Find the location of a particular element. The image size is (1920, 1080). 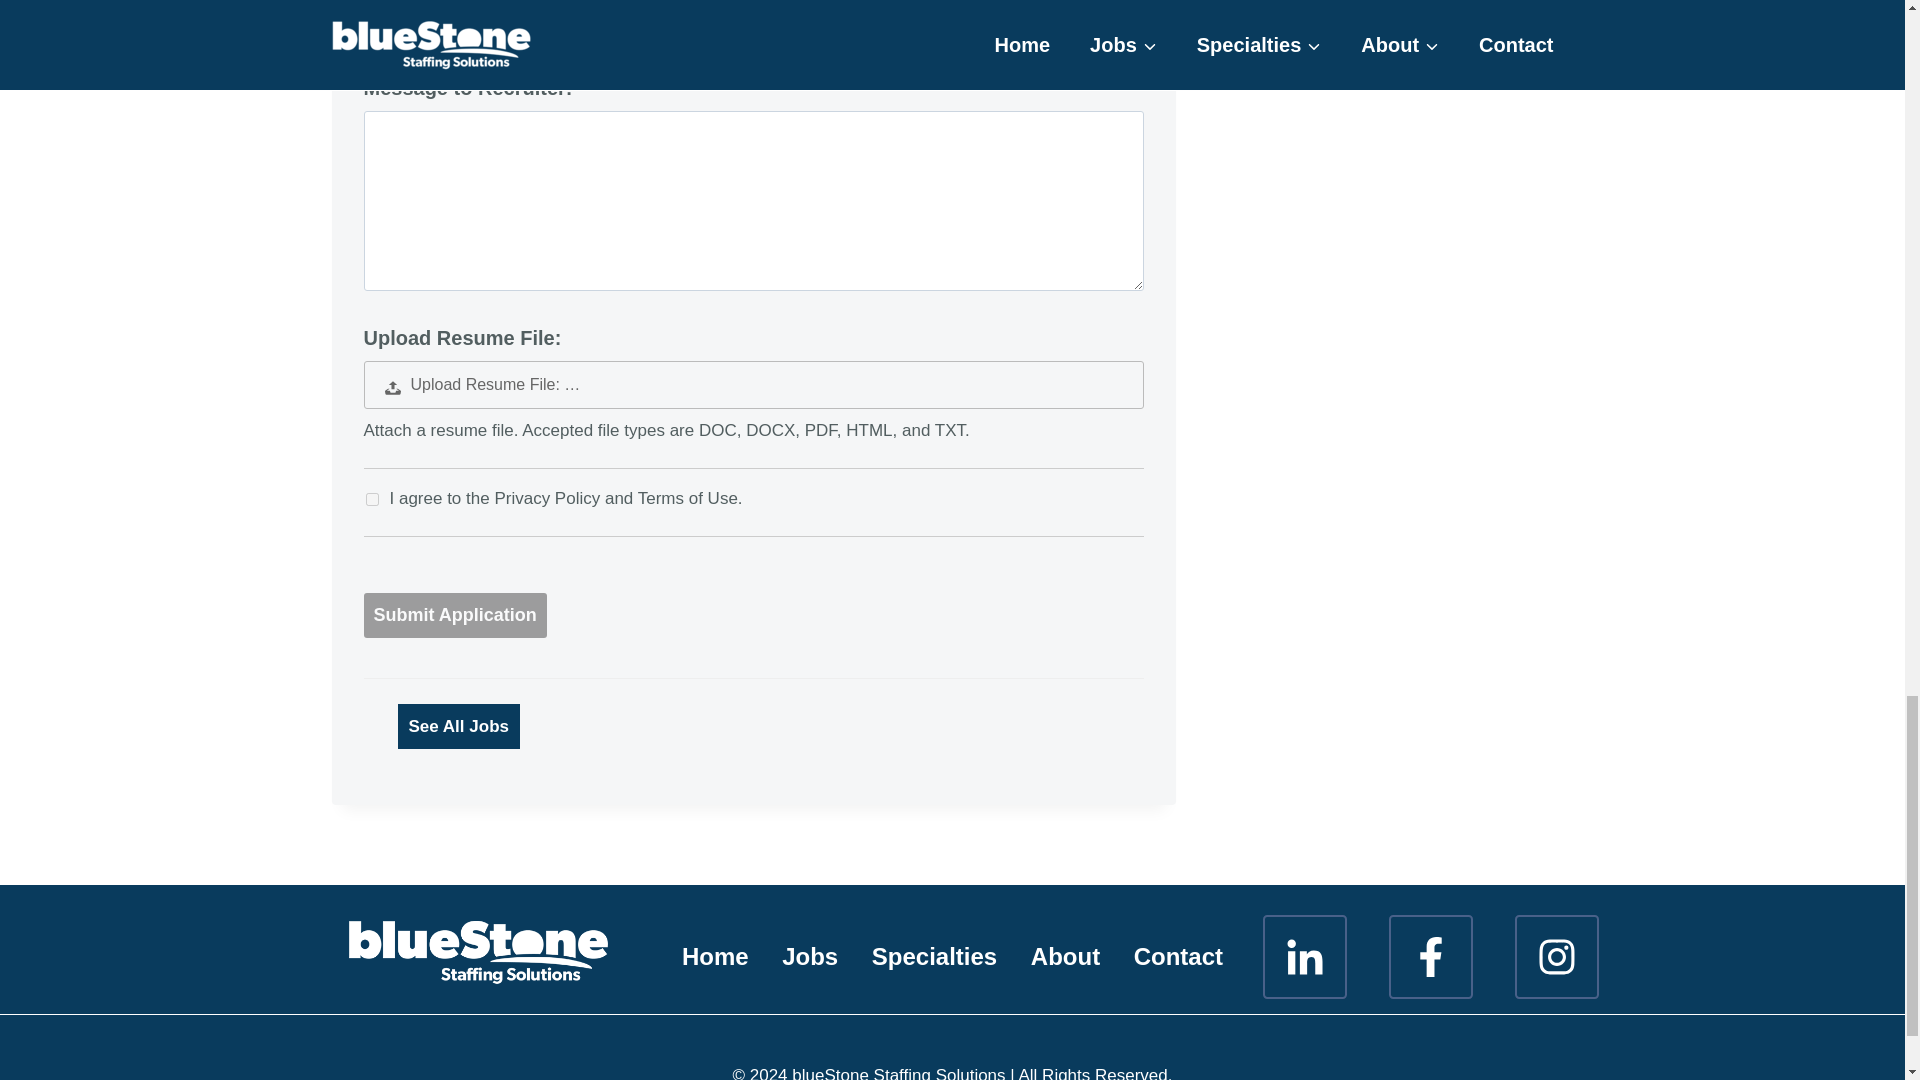

About is located at coordinates (1065, 956).